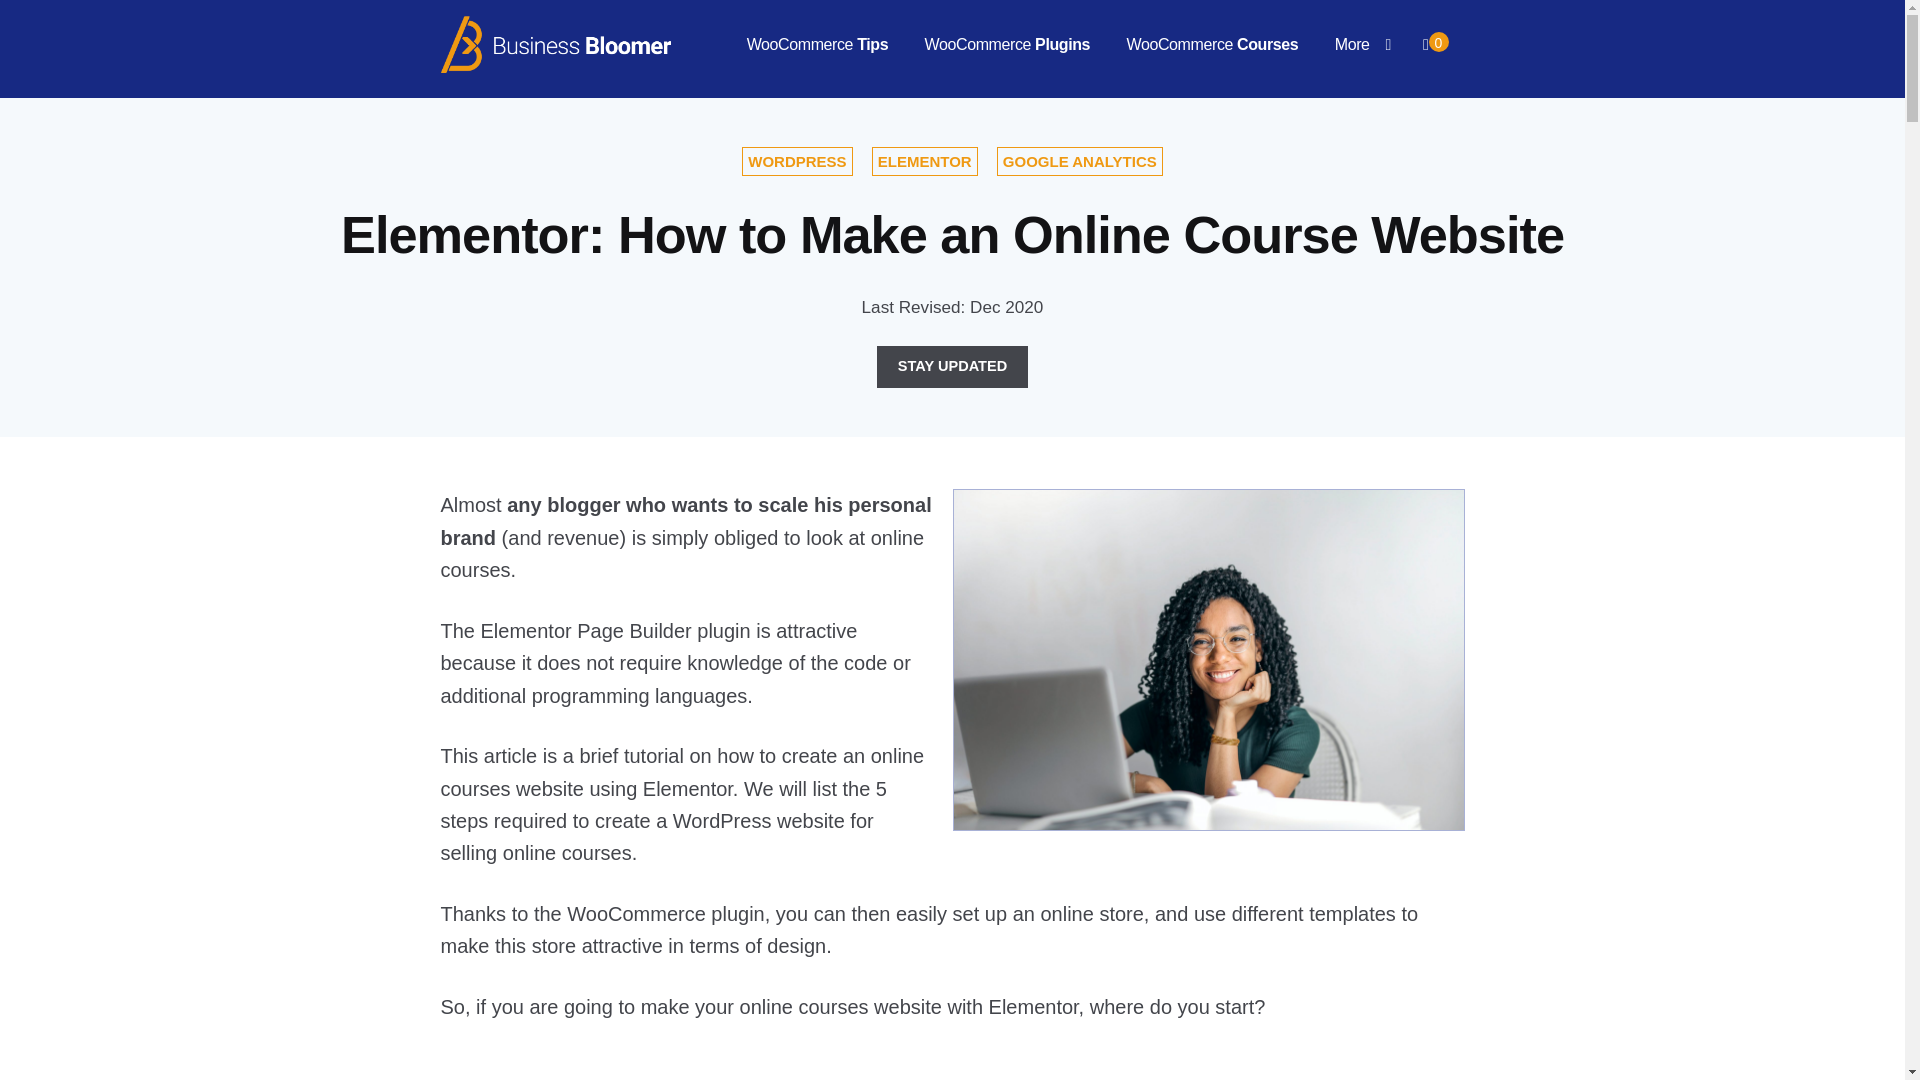  What do you see at coordinates (796, 161) in the screenshot?
I see `WORDPRESS` at bounding box center [796, 161].